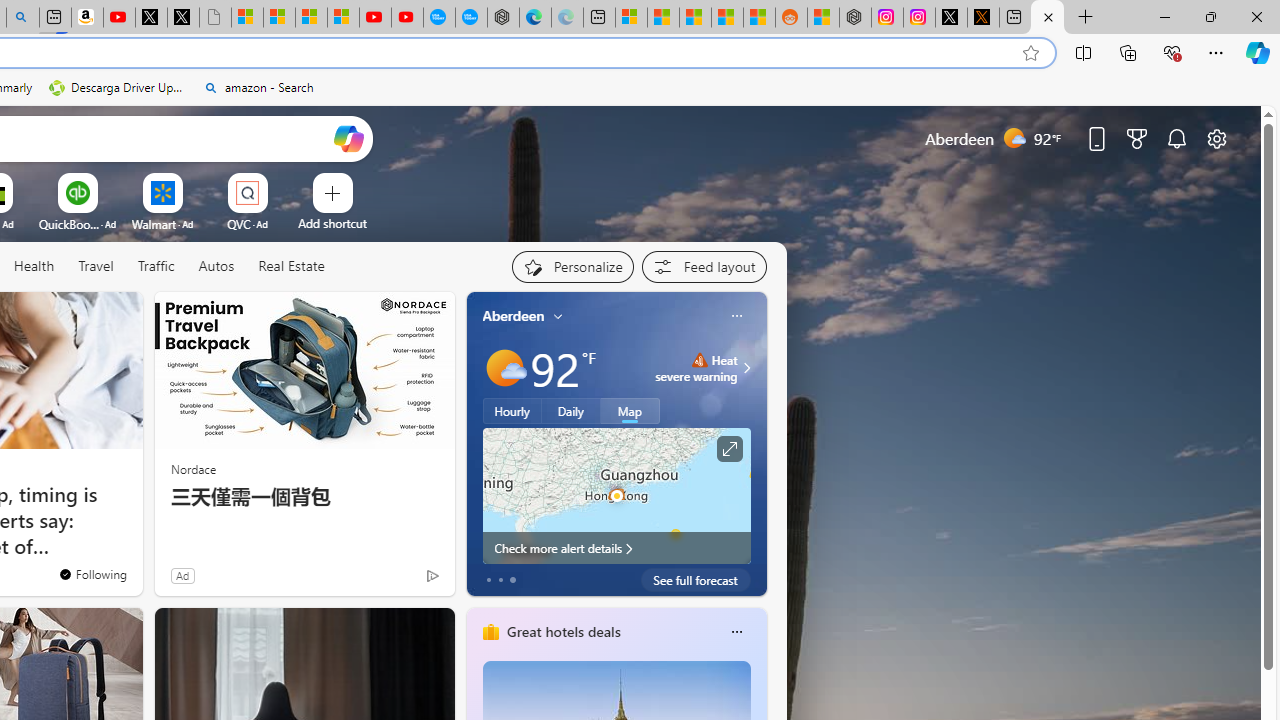 Image resolution: width=1280 pixels, height=720 pixels. What do you see at coordinates (407, 18) in the screenshot?
I see `YouTube Kids - An App Created for Kids to Explore Content` at bounding box center [407, 18].